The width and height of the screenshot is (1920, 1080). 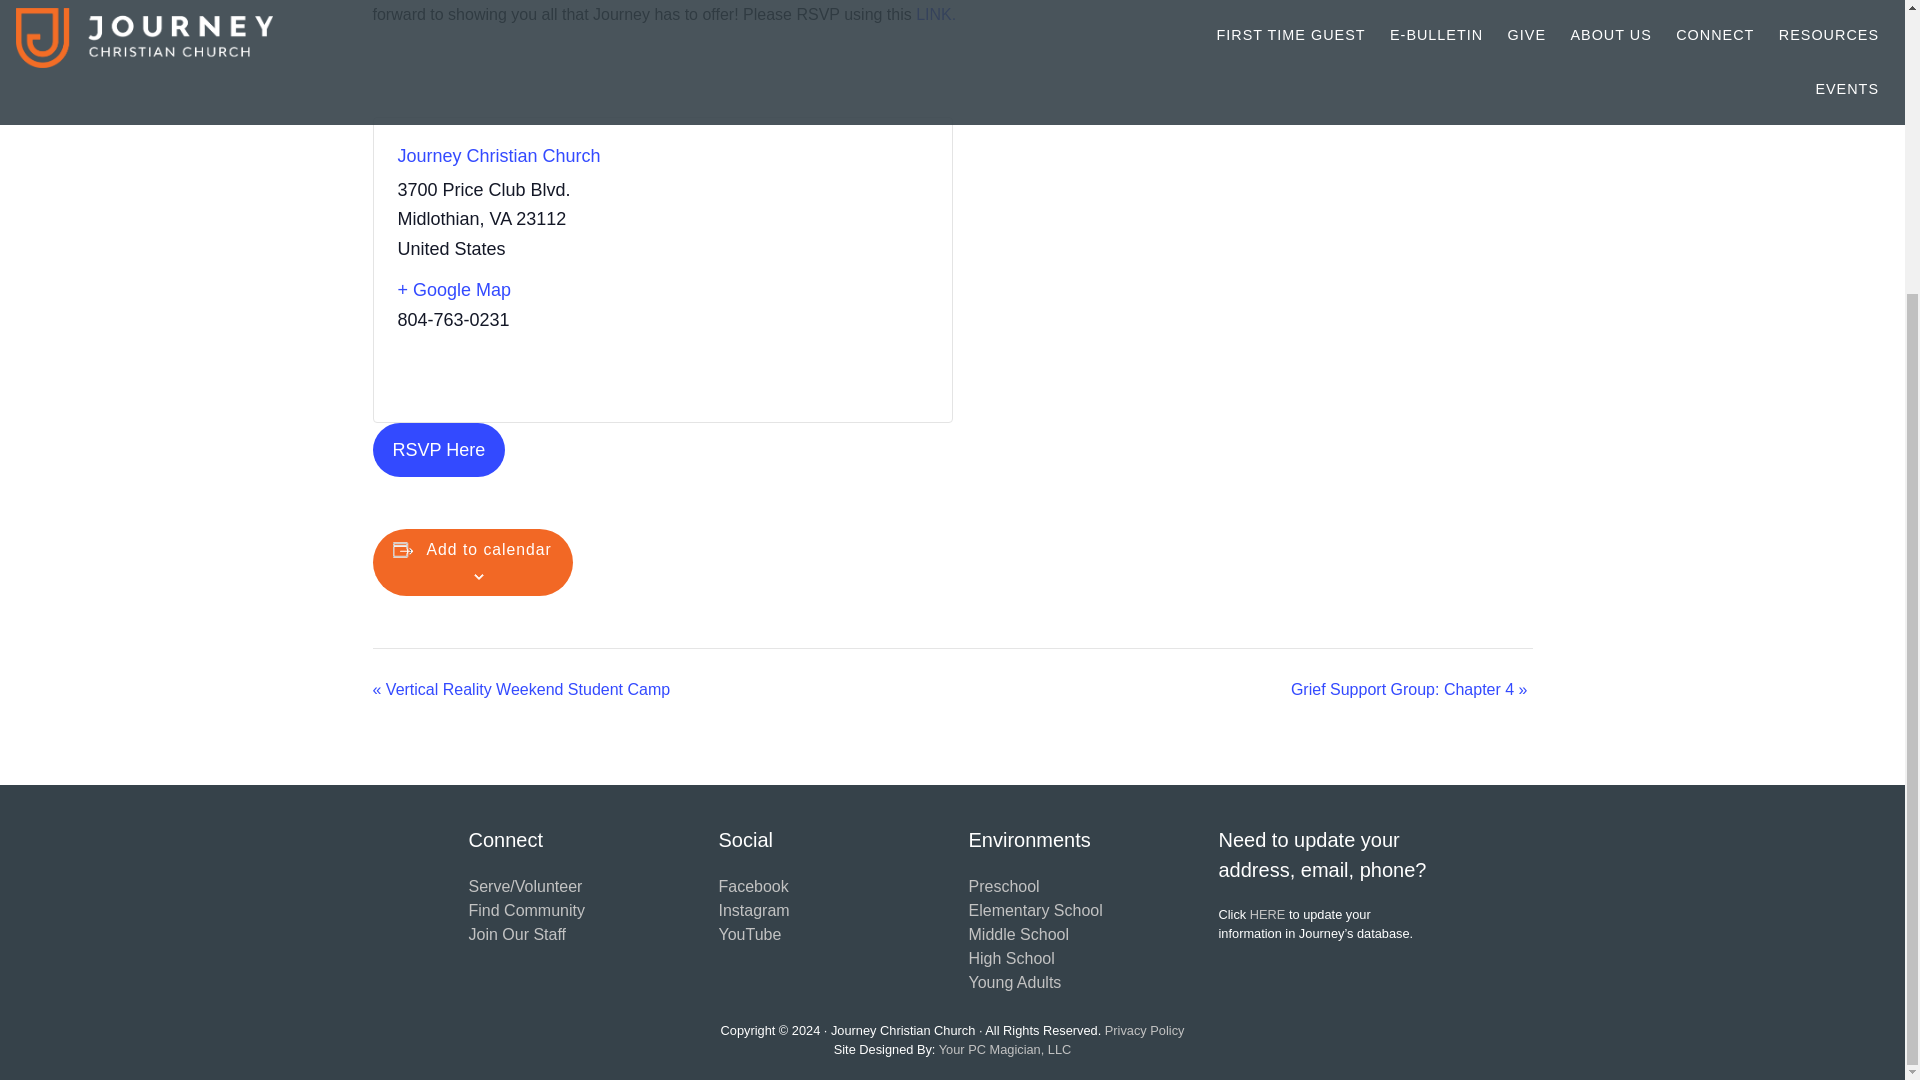 I want to click on Click to view a Google Map, so click(x=522, y=290).